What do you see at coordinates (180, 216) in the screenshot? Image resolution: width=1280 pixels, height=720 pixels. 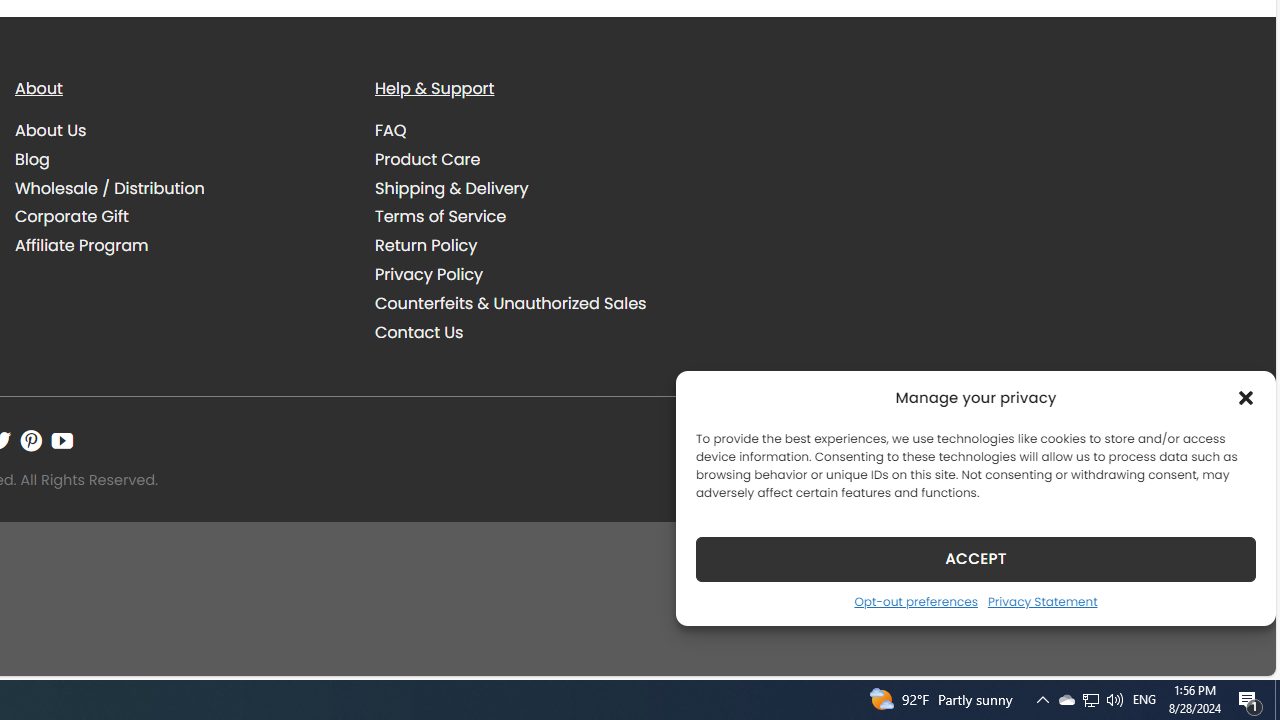 I see `Corporate Gift` at bounding box center [180, 216].